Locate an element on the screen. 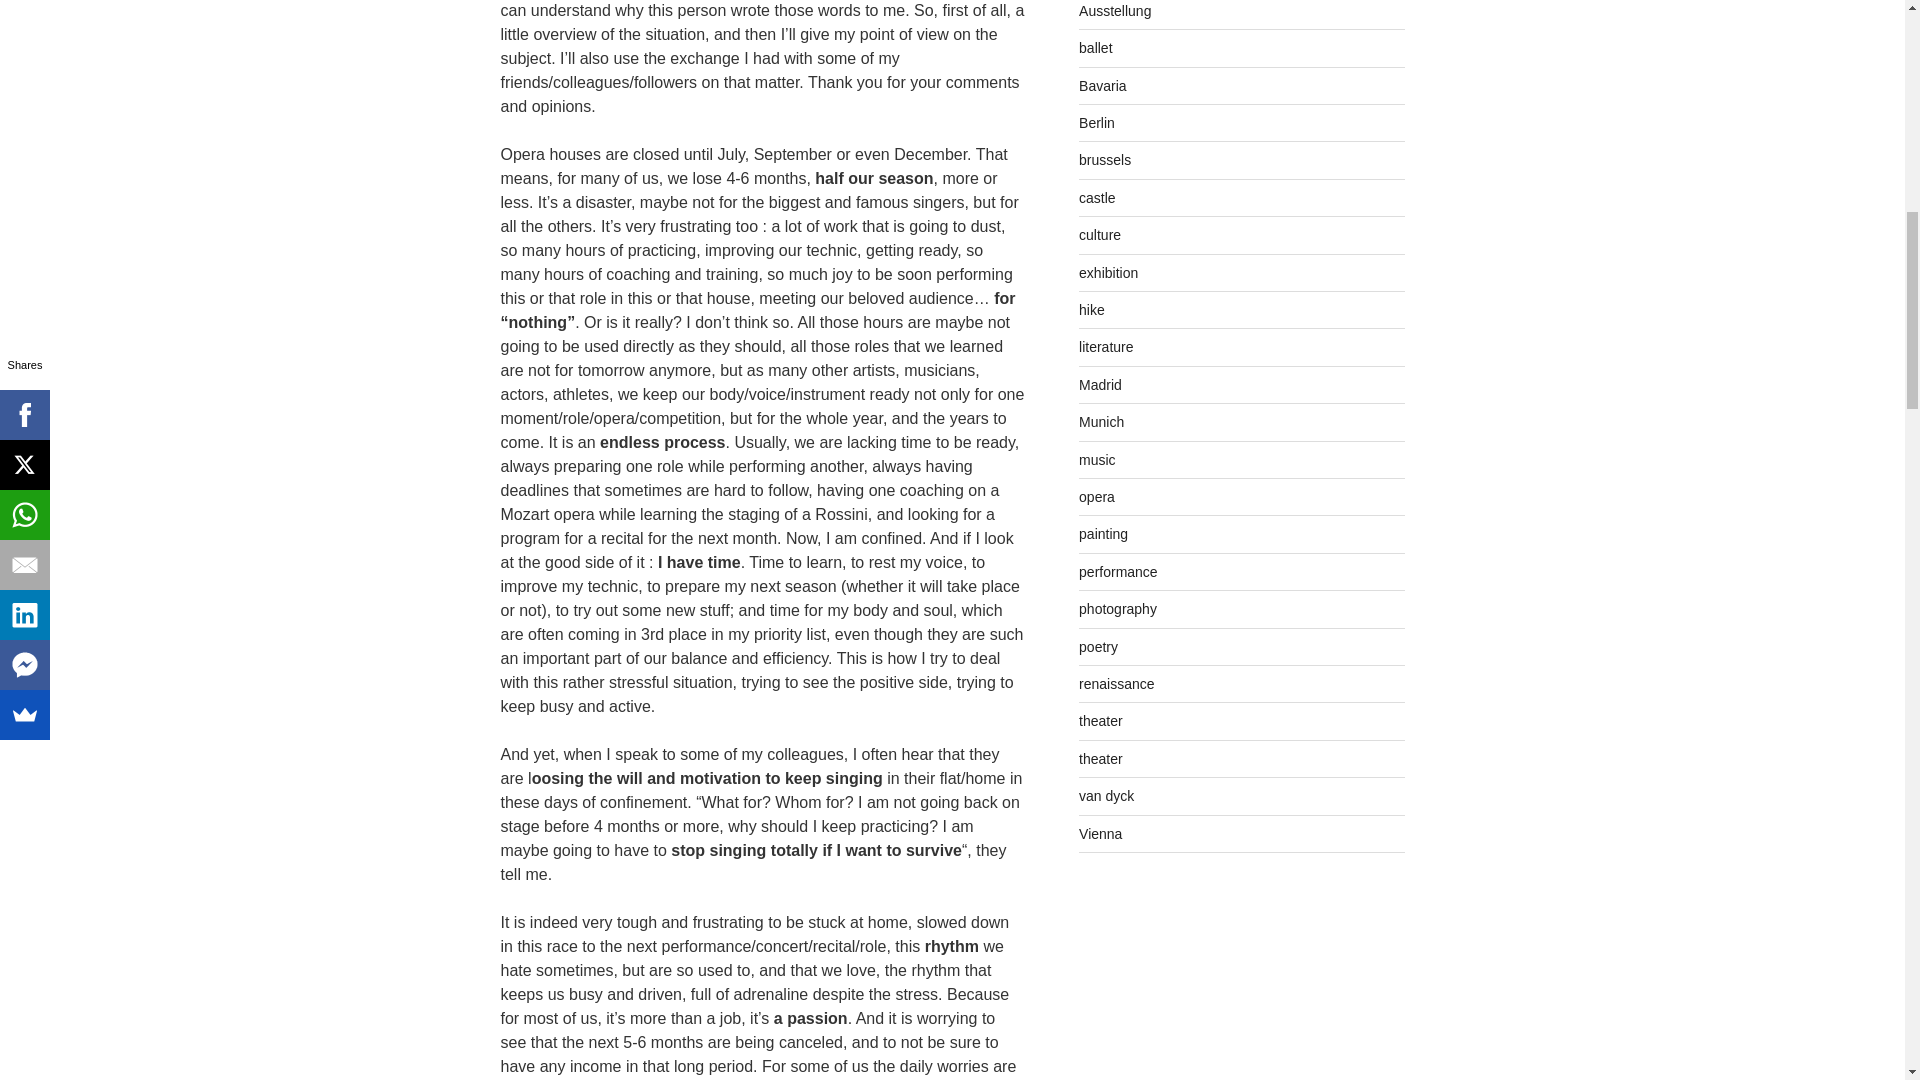  culture is located at coordinates (1100, 234).